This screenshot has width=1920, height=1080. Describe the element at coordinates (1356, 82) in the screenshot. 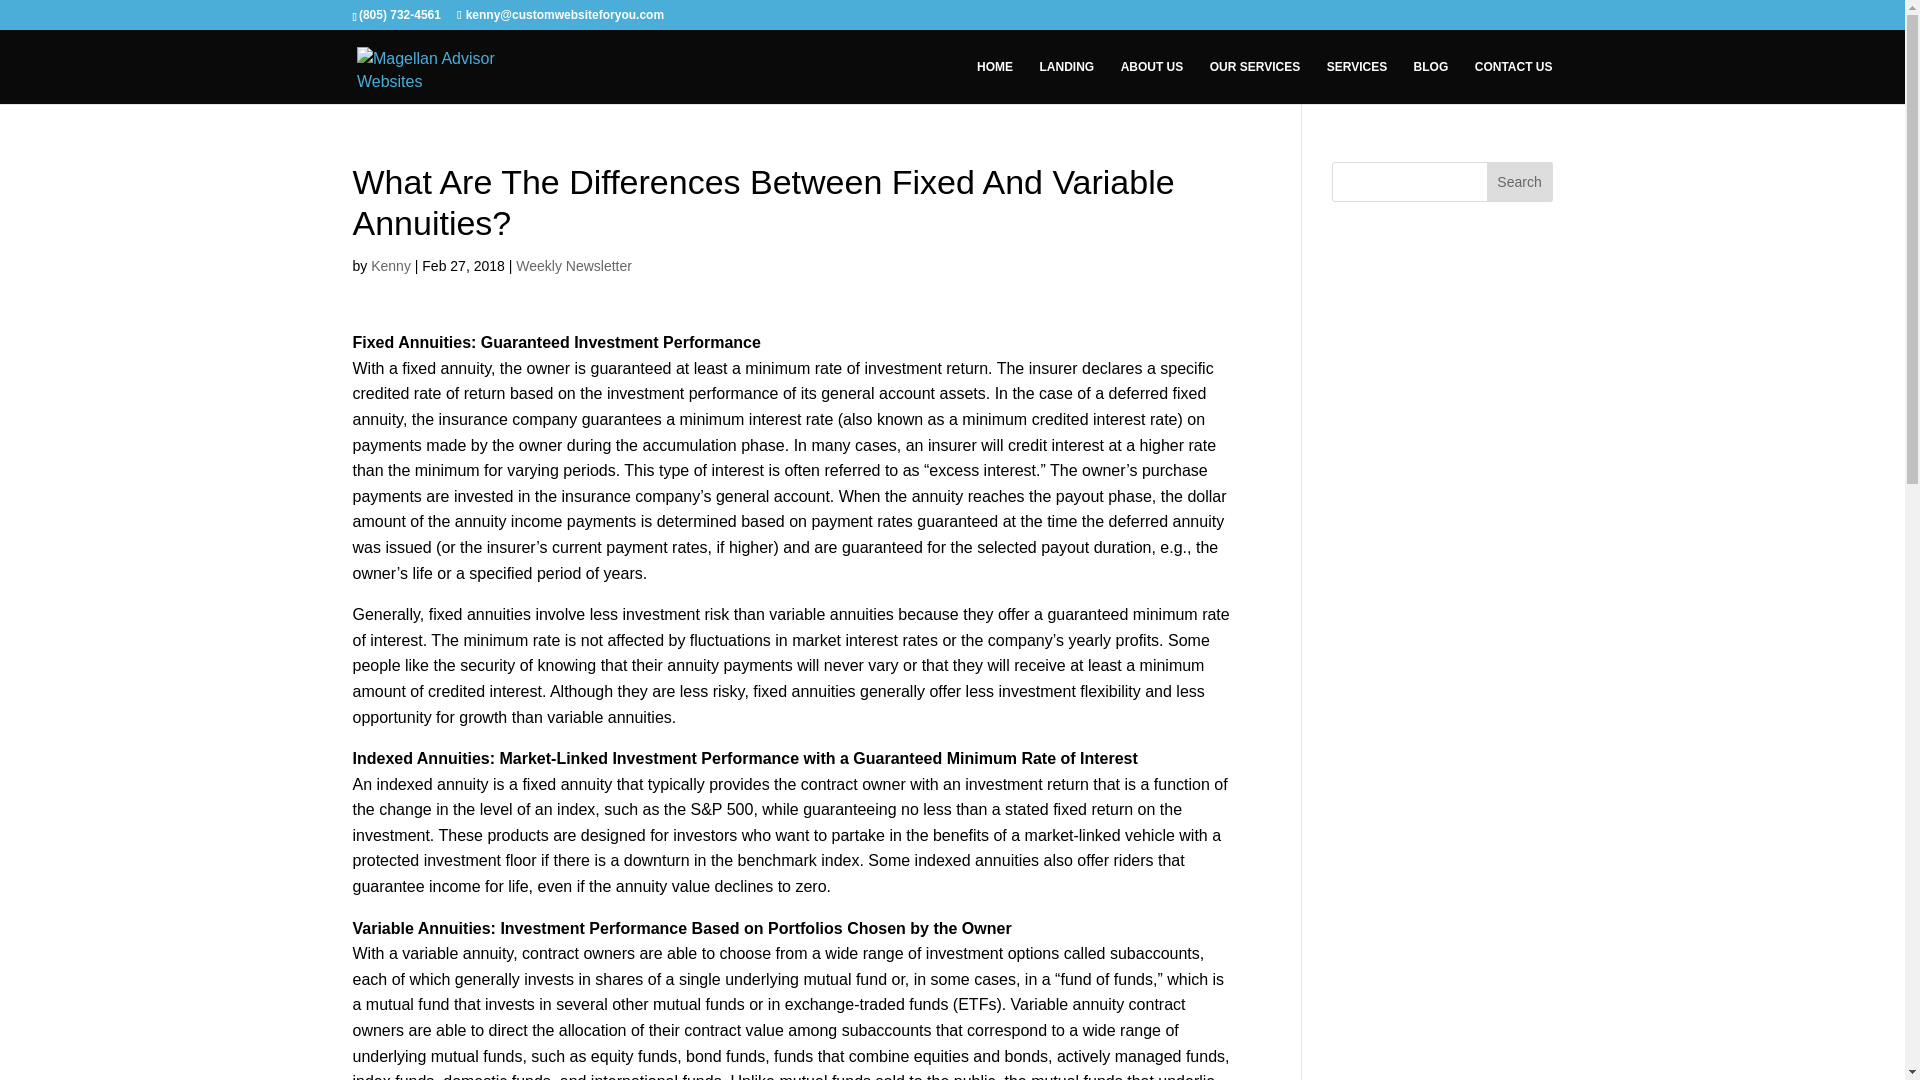

I see `SERVICES` at that location.